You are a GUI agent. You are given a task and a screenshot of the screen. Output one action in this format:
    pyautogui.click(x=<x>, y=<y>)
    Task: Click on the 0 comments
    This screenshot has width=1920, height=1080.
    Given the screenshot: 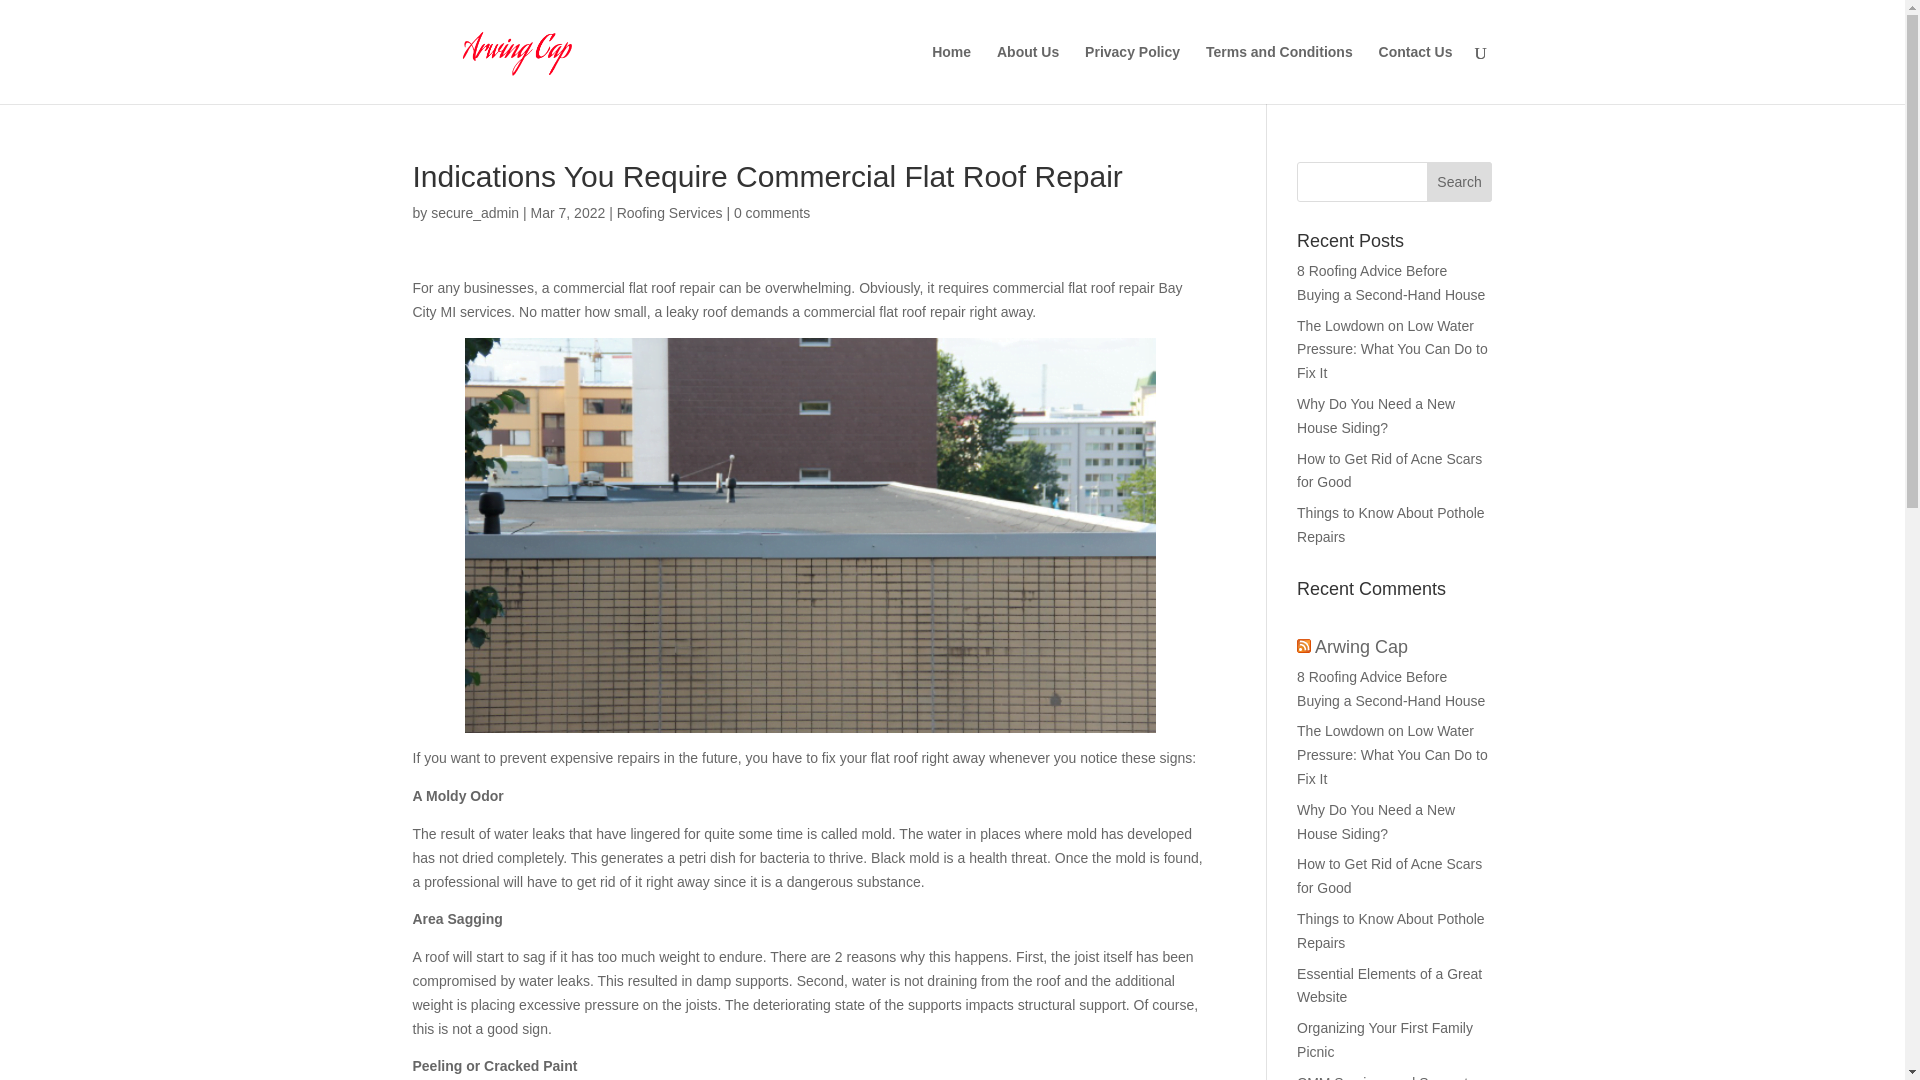 What is the action you would take?
    pyautogui.click(x=772, y=213)
    